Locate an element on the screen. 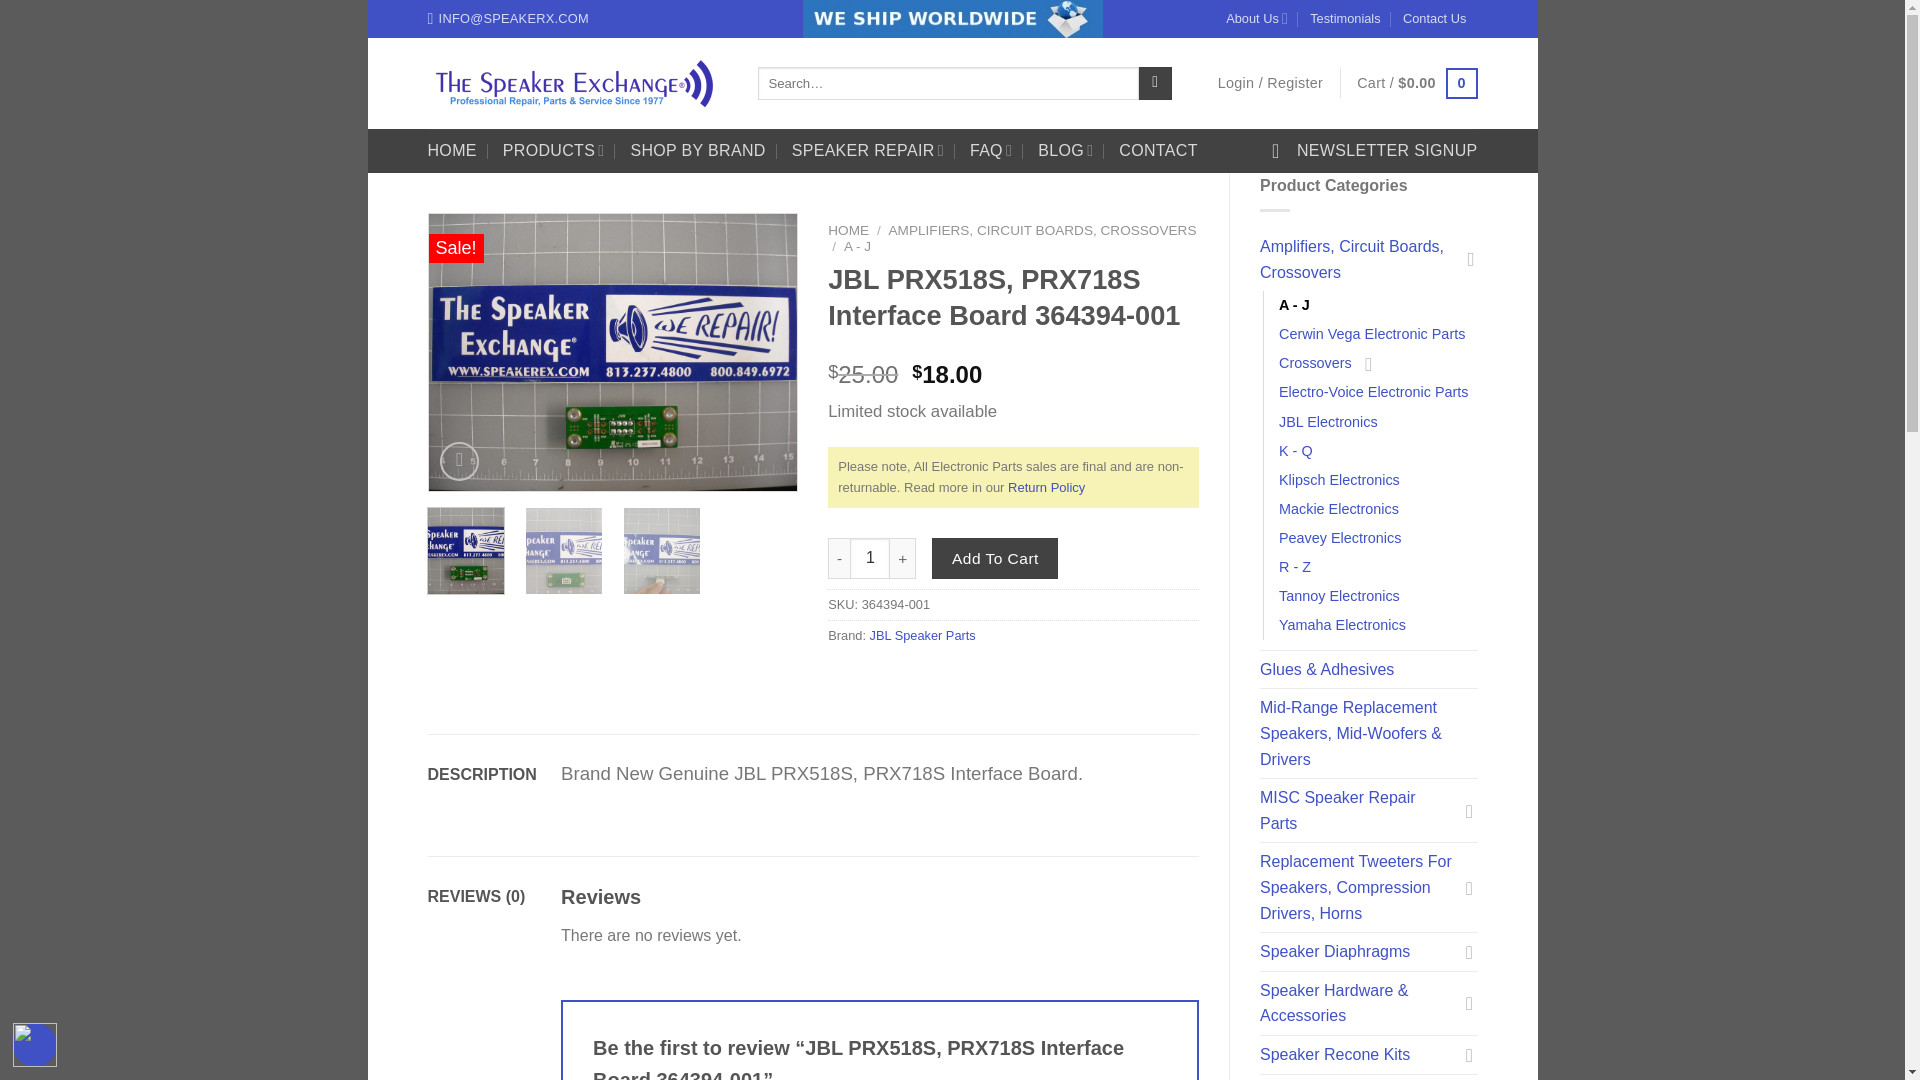  1 is located at coordinates (870, 557).